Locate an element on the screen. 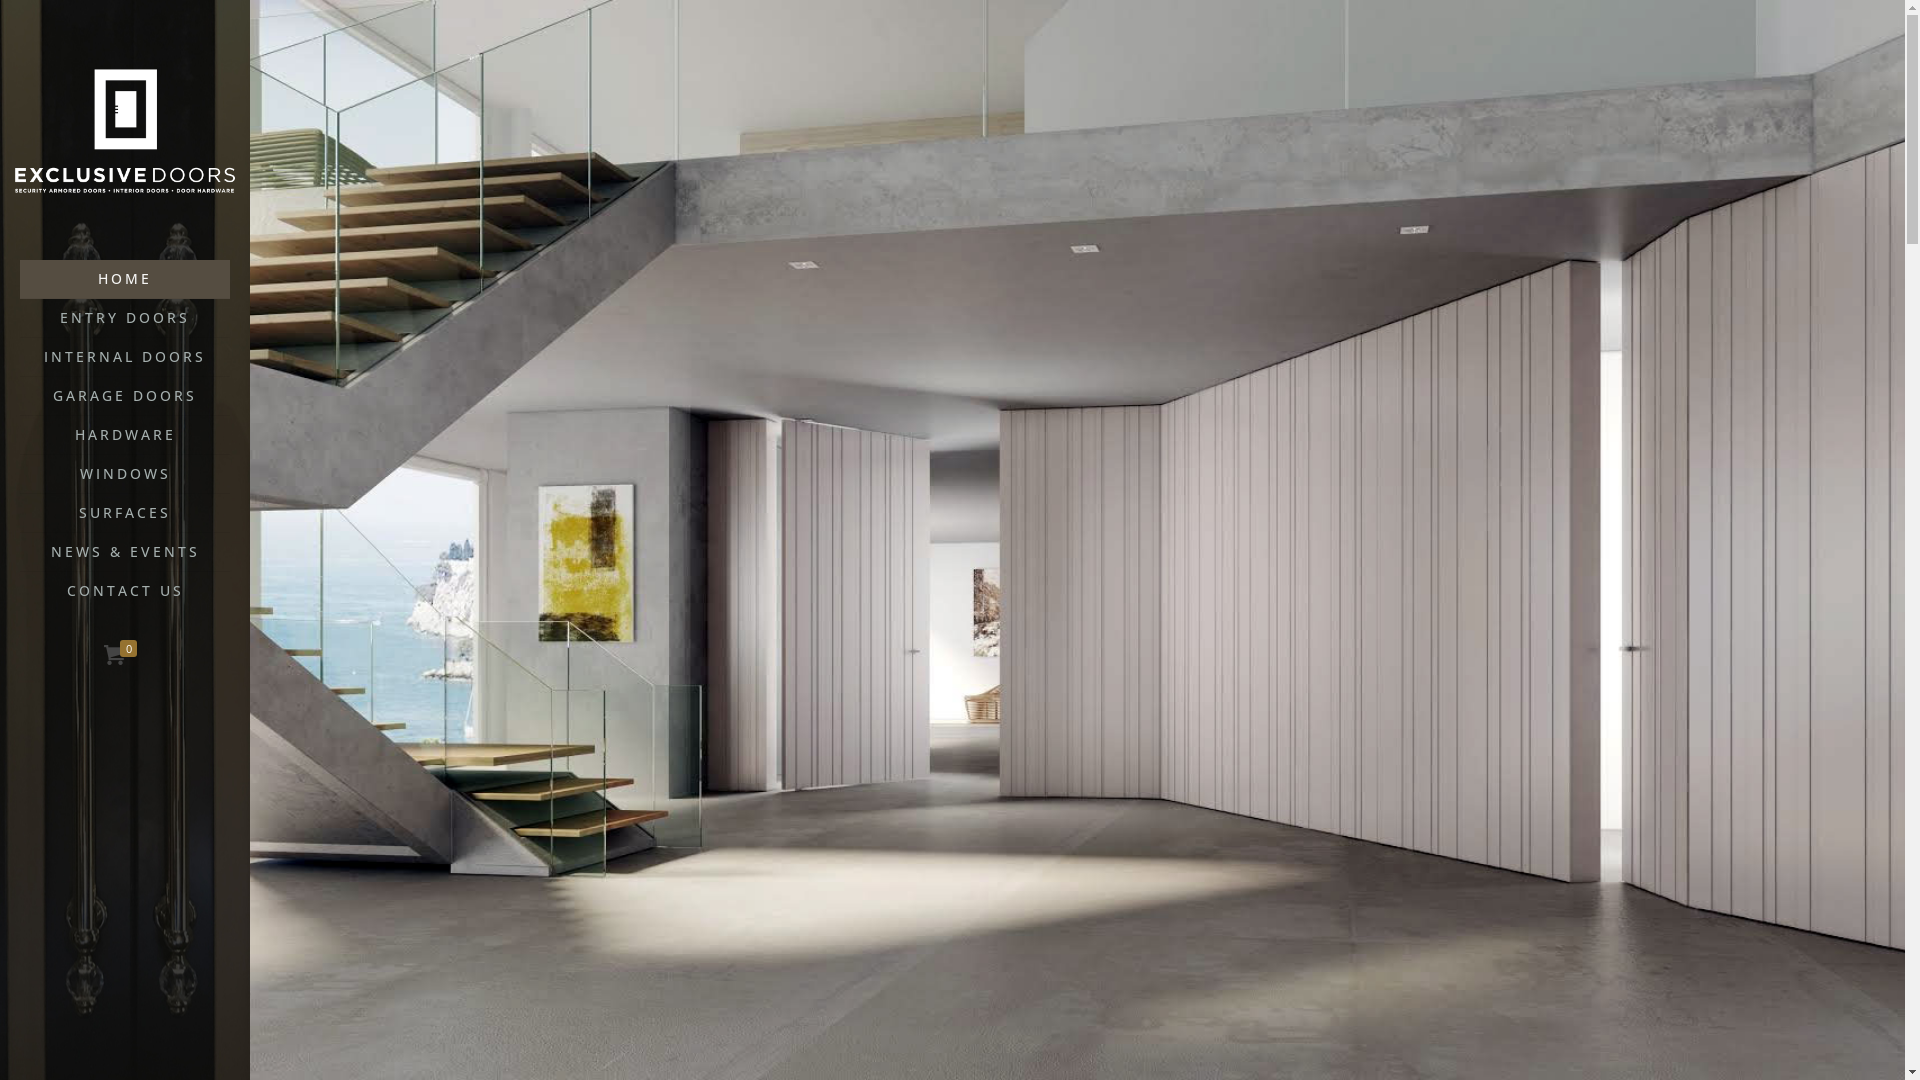  WINDOWS is located at coordinates (125, 474).